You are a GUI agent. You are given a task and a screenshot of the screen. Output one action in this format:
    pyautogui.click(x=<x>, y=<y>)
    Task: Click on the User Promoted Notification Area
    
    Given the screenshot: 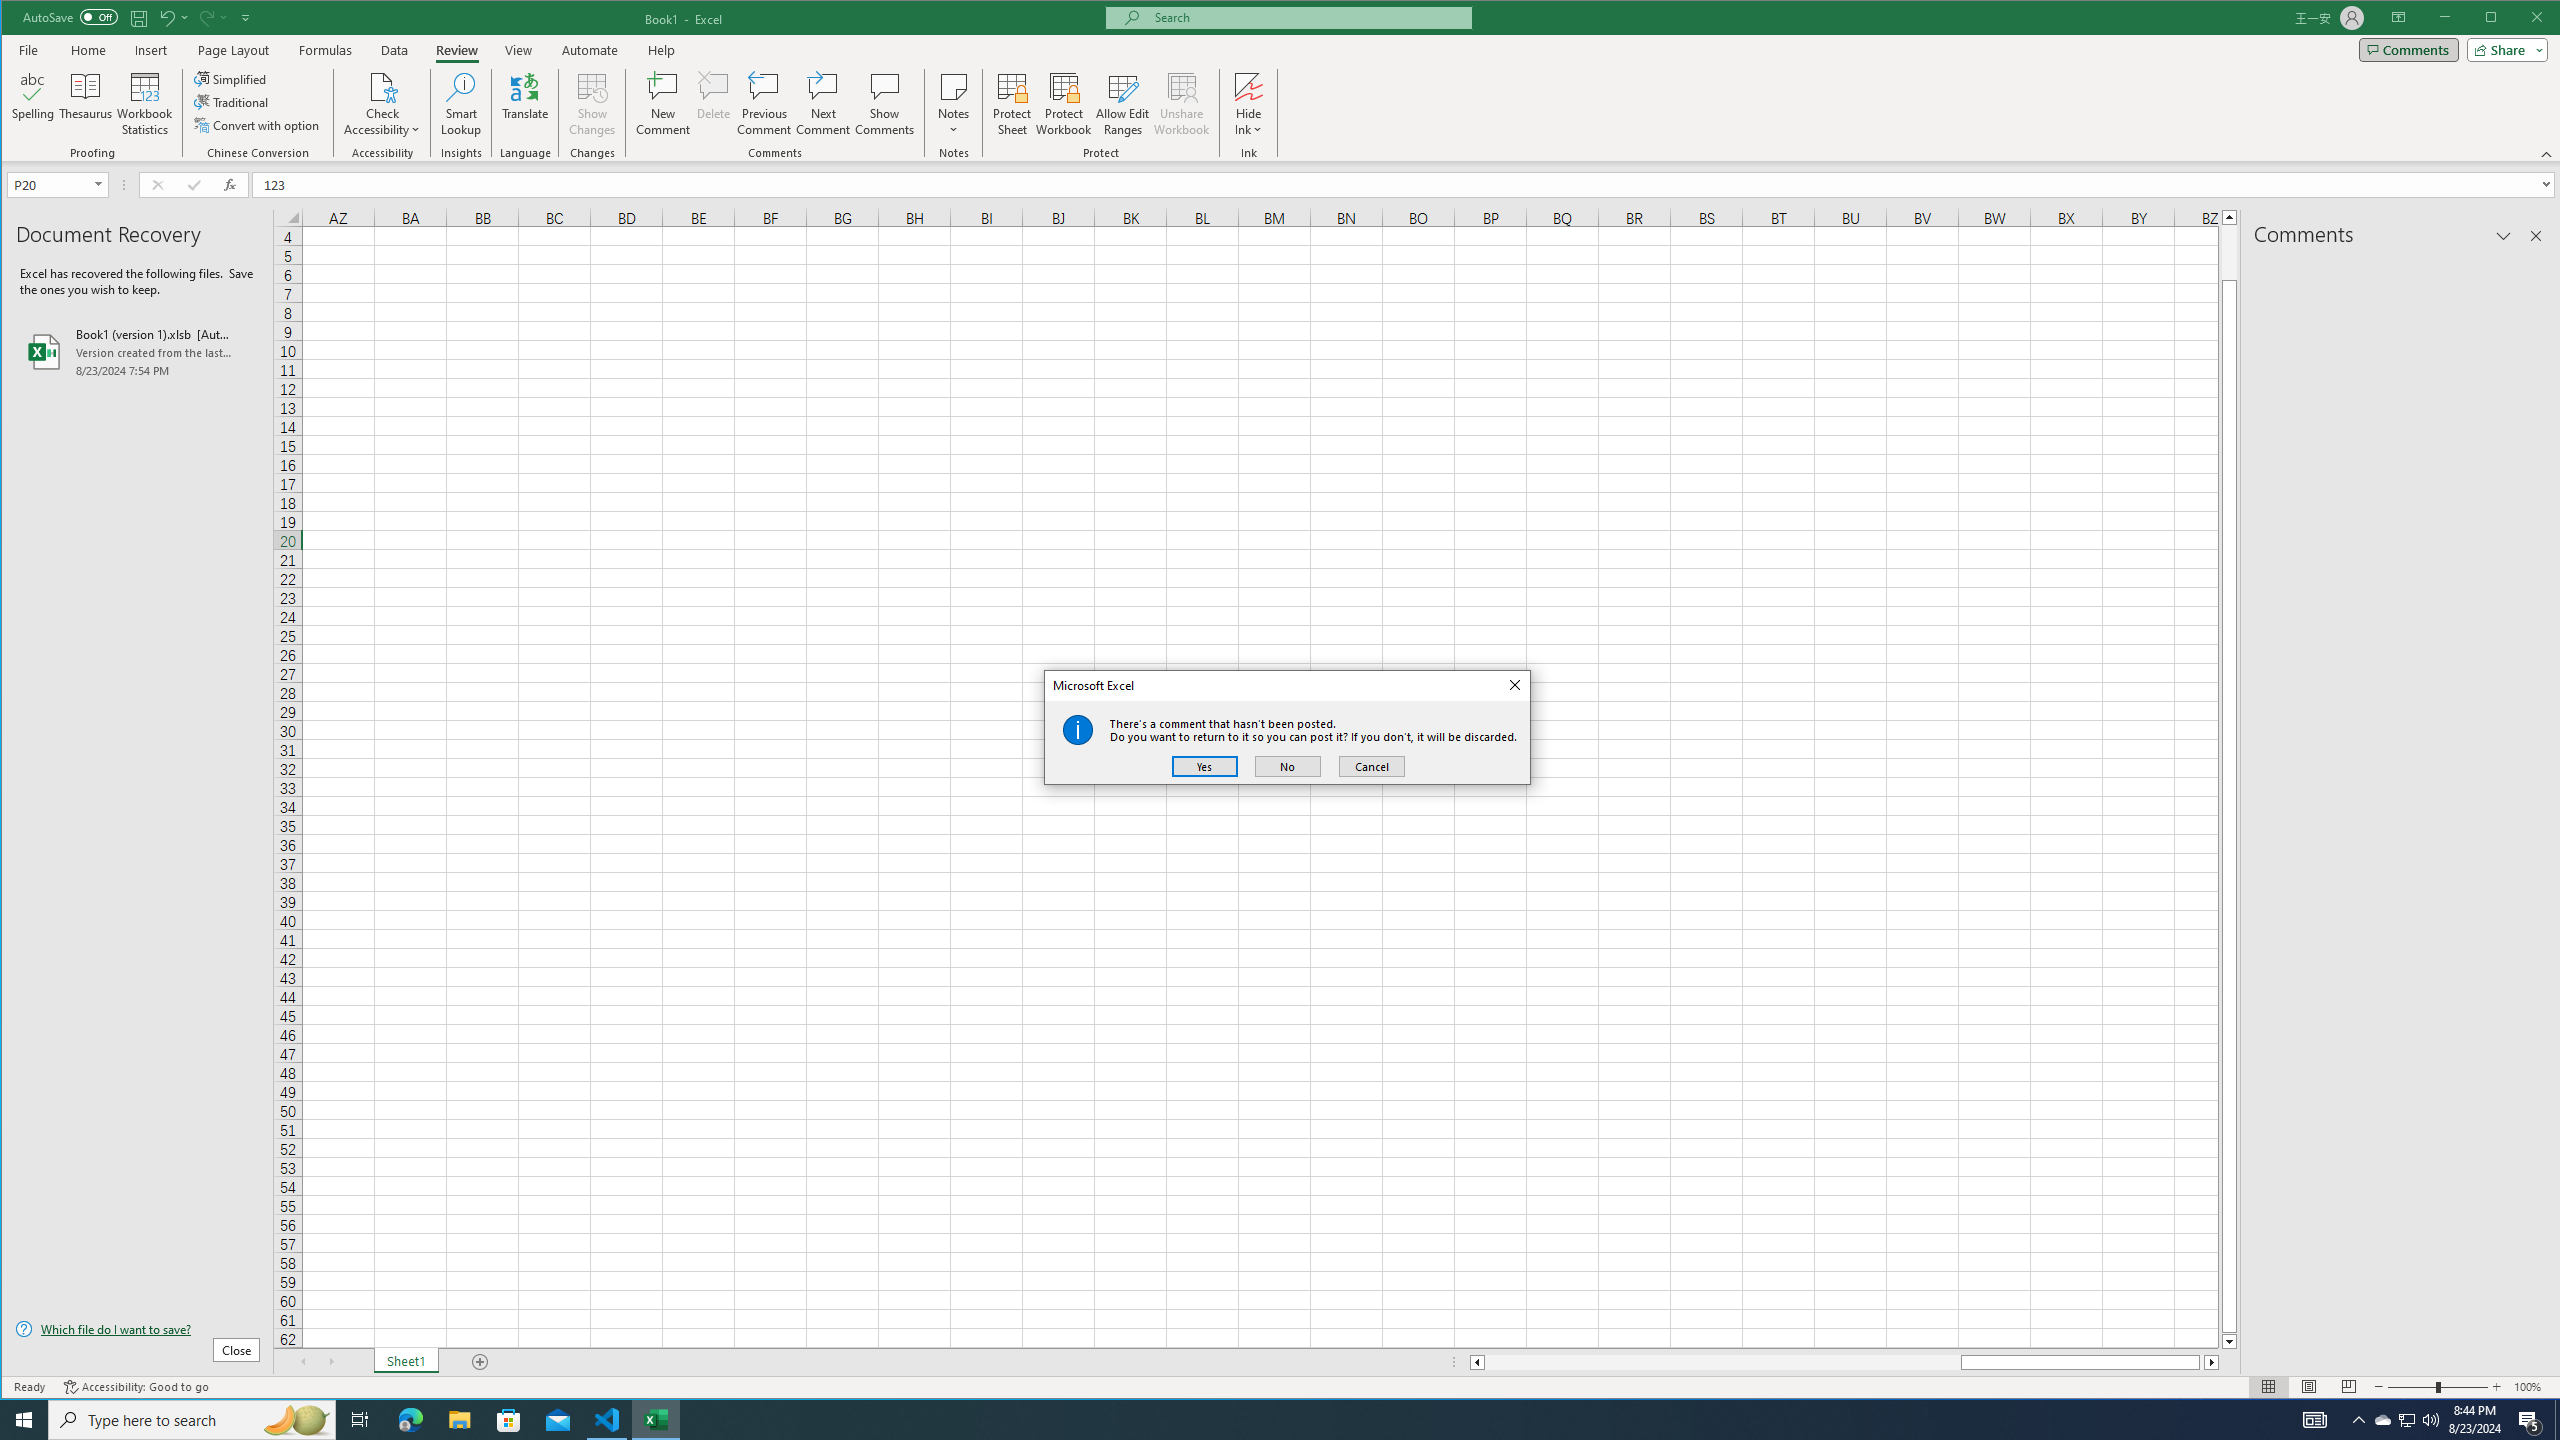 What is the action you would take?
    pyautogui.click(x=2406, y=1420)
    